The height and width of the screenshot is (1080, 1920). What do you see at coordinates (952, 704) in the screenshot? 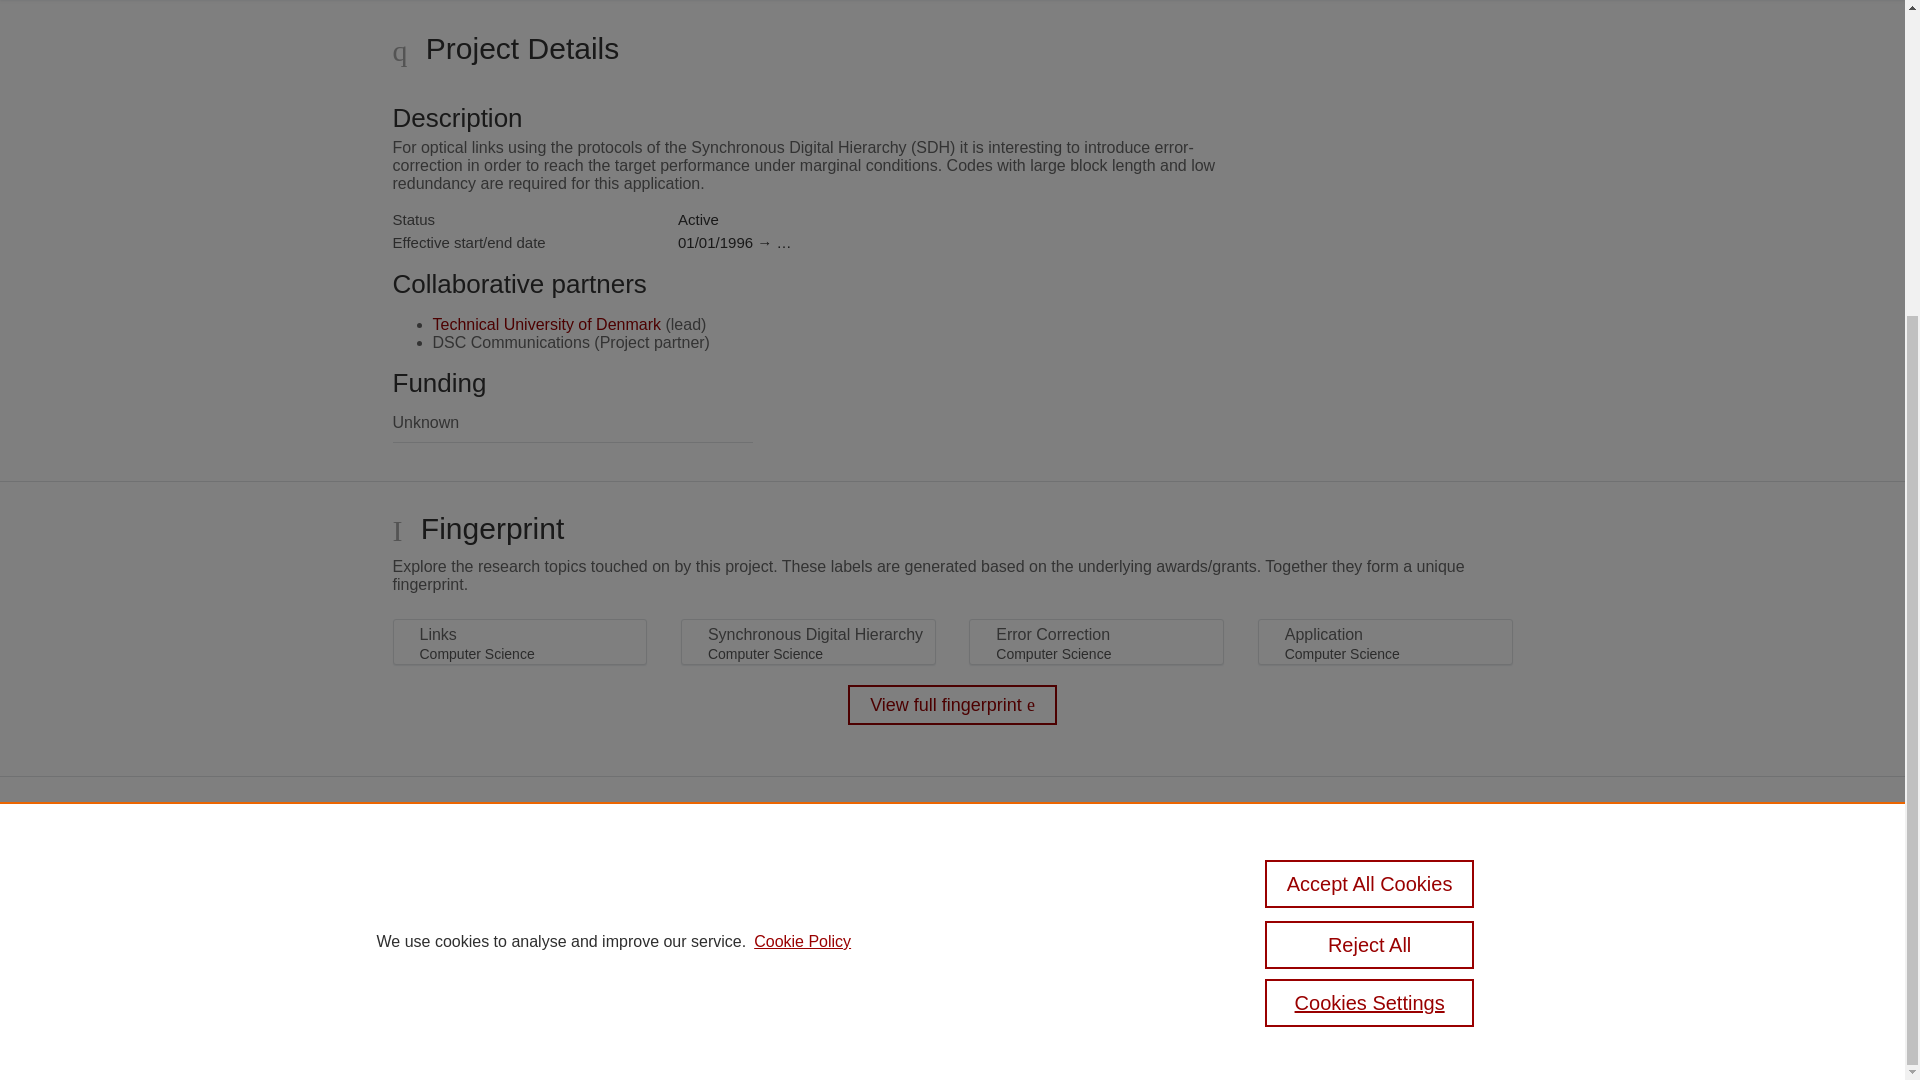
I see `View full fingerprint` at bounding box center [952, 704].